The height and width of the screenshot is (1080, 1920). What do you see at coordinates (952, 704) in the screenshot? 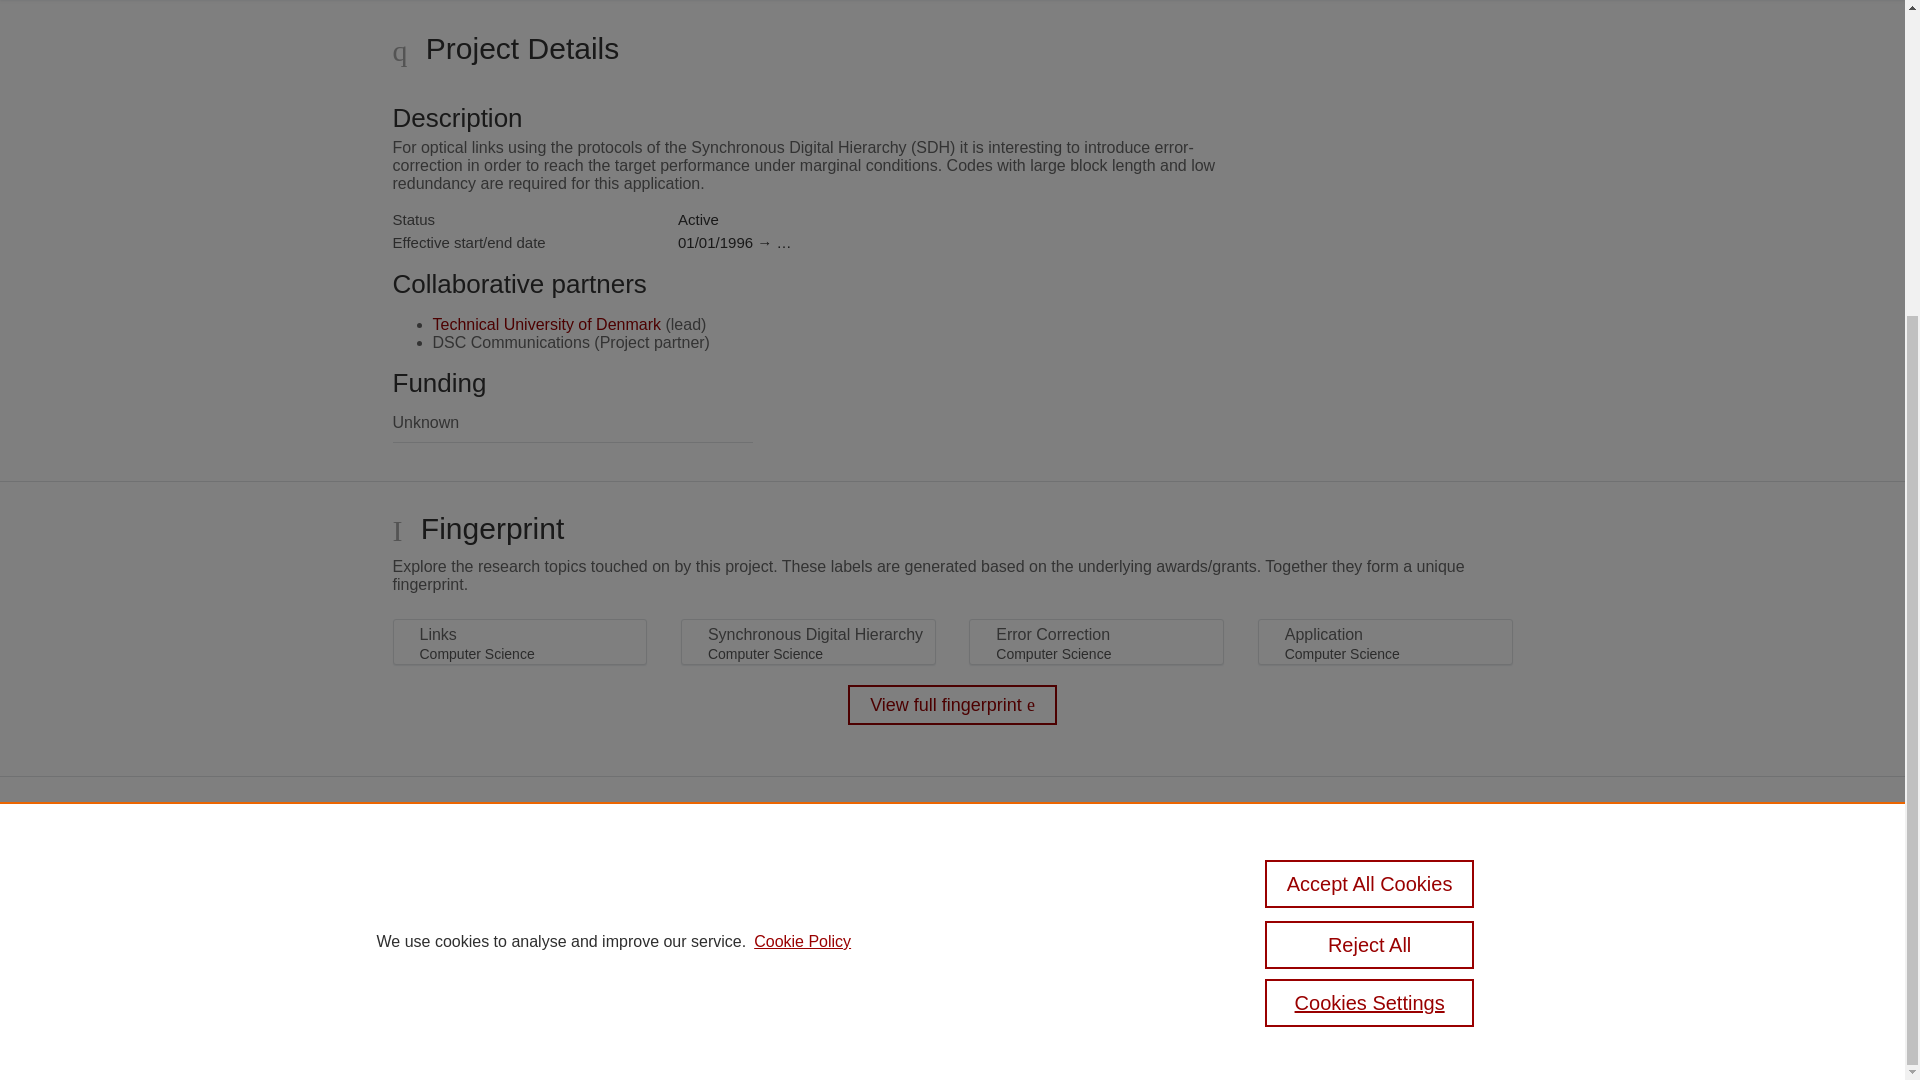
I see `View full fingerprint` at bounding box center [952, 704].